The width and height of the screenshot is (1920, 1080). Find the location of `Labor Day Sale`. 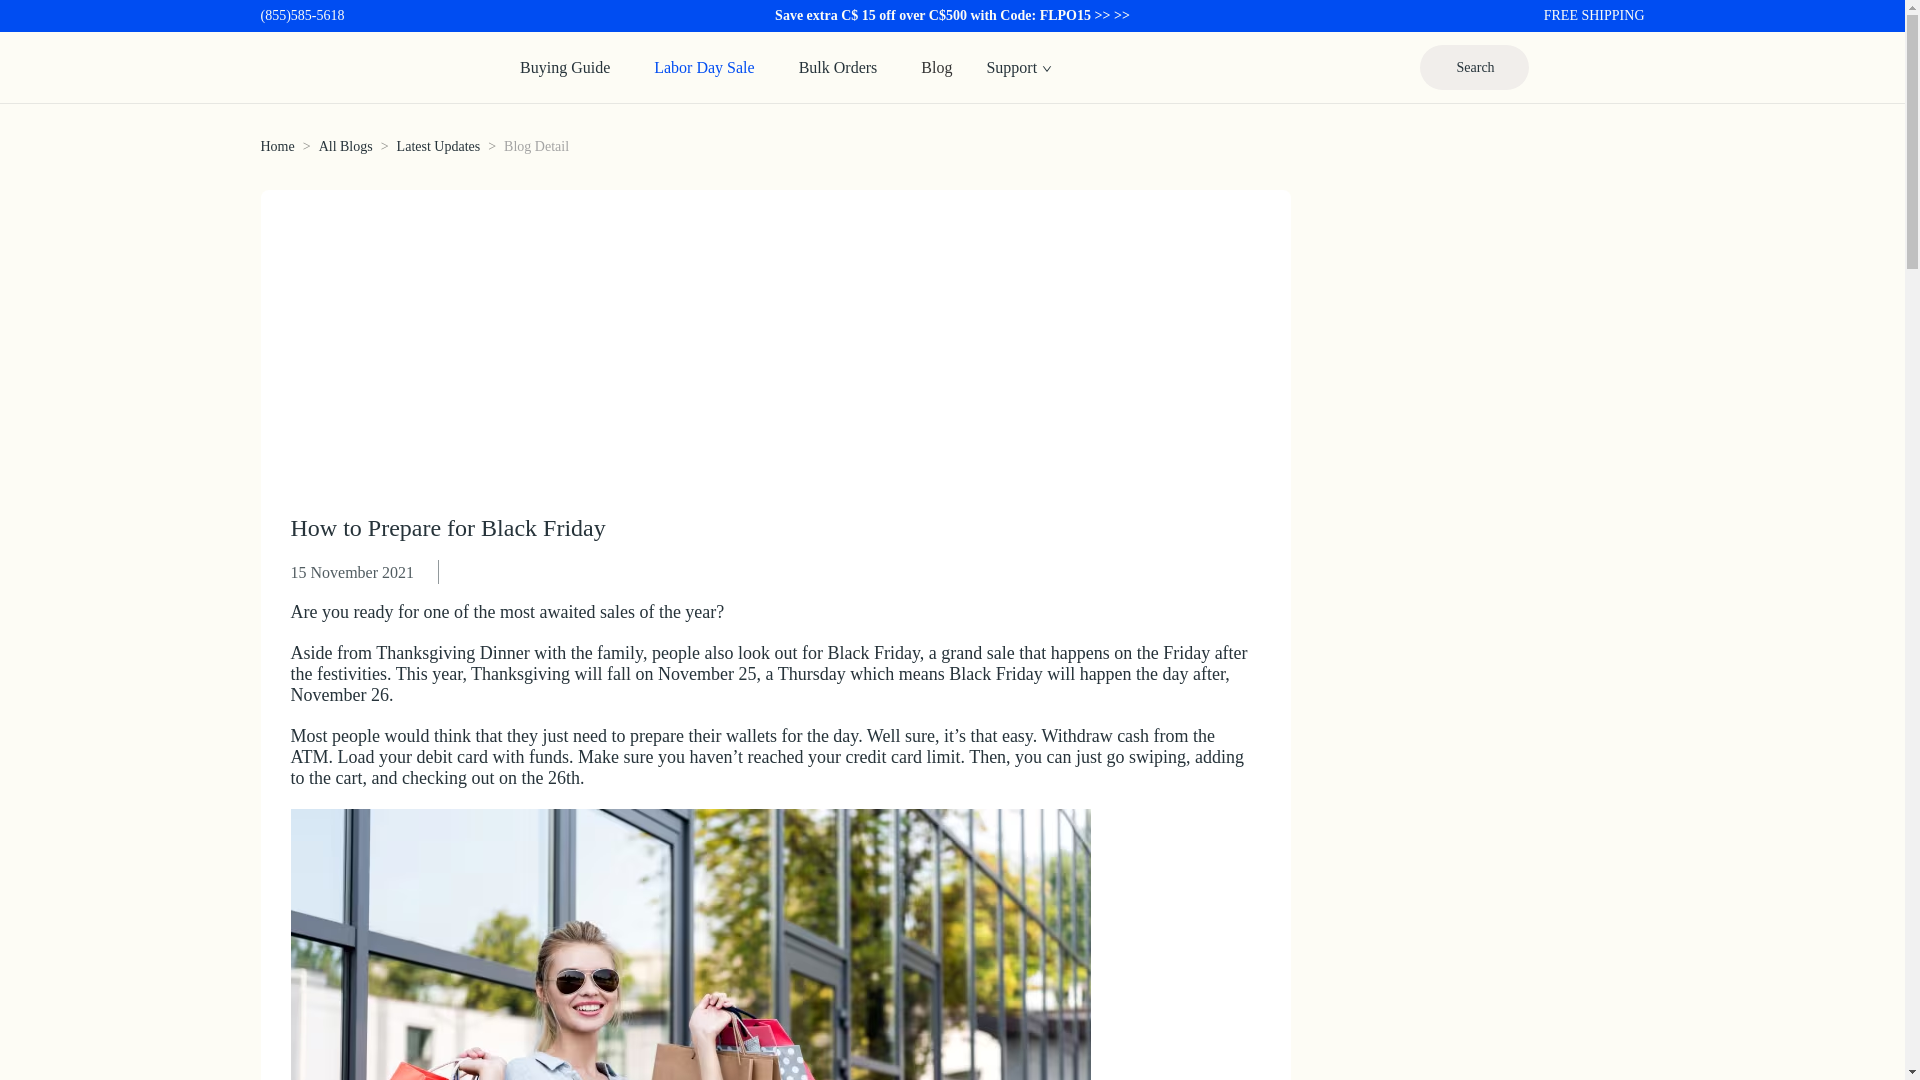

Labor Day Sale is located at coordinates (704, 66).